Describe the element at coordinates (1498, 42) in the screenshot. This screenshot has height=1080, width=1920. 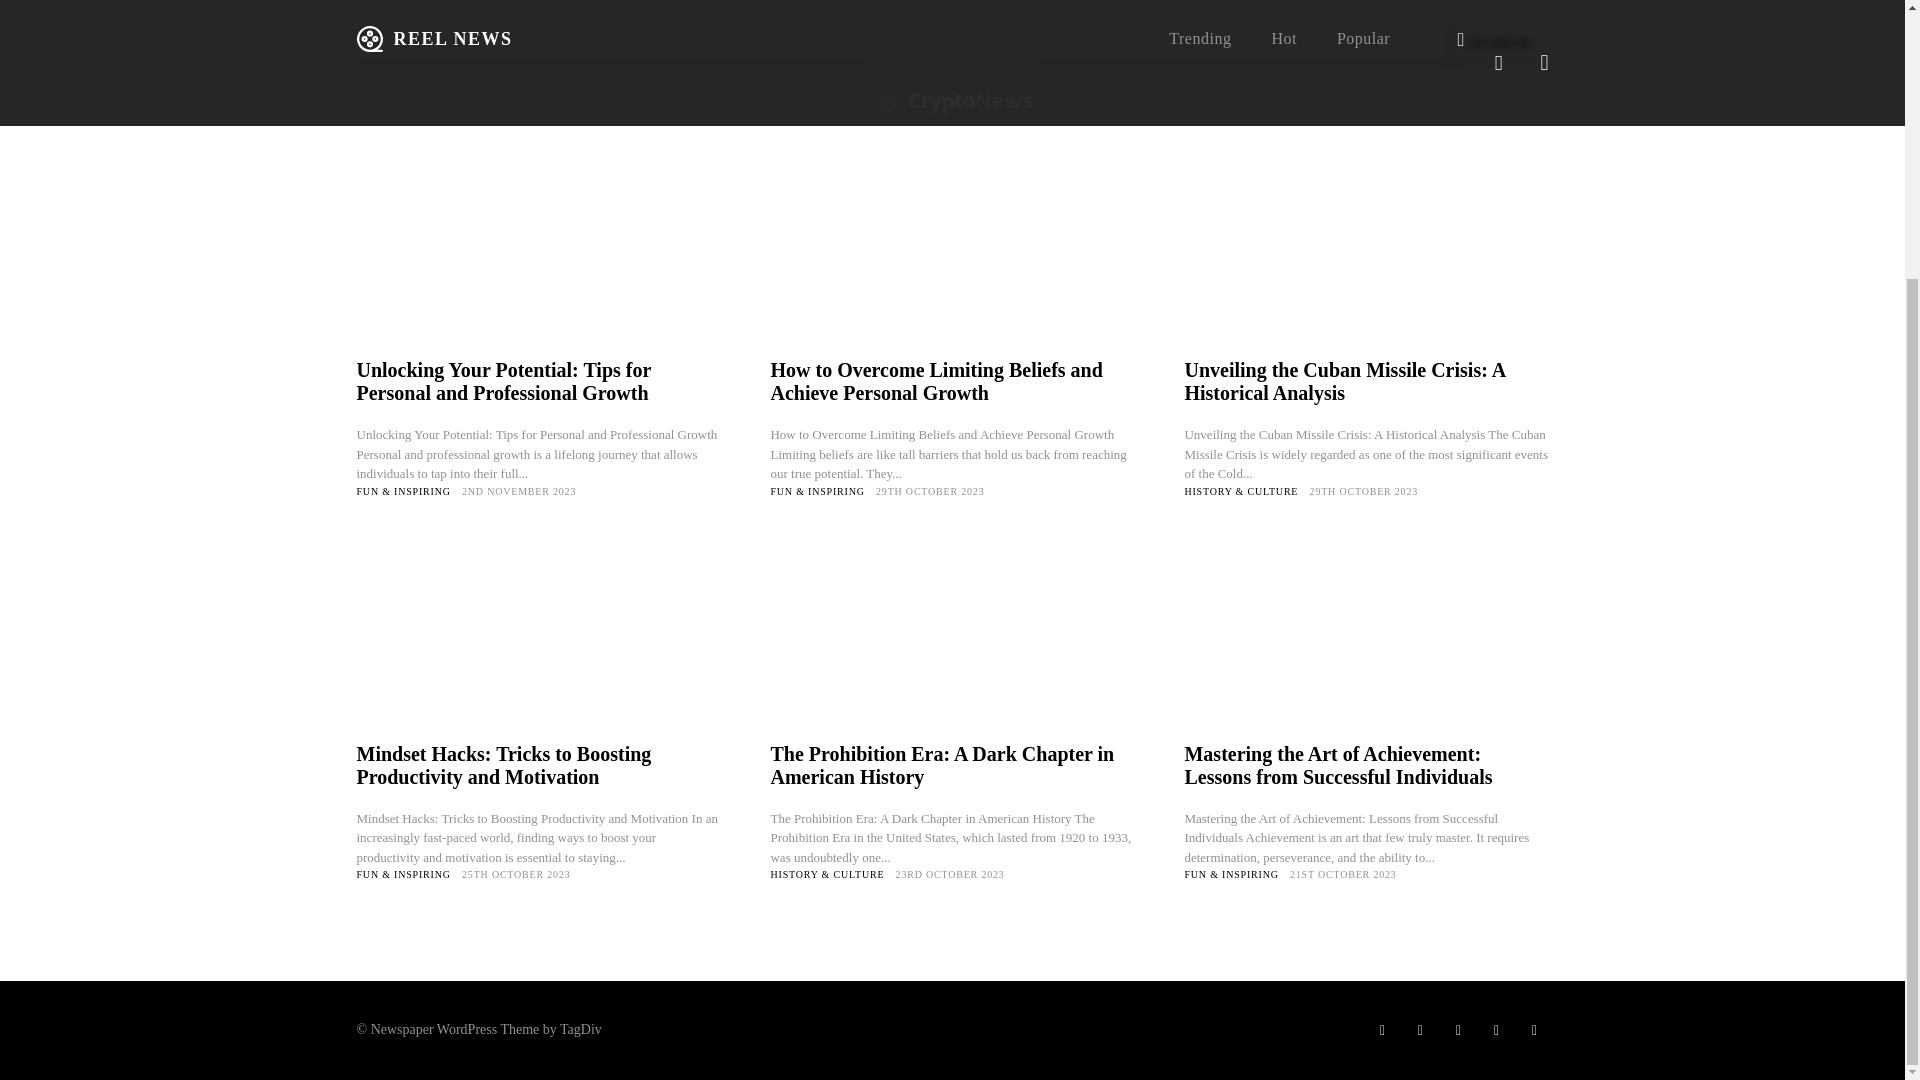
I see `SEARCH` at that location.